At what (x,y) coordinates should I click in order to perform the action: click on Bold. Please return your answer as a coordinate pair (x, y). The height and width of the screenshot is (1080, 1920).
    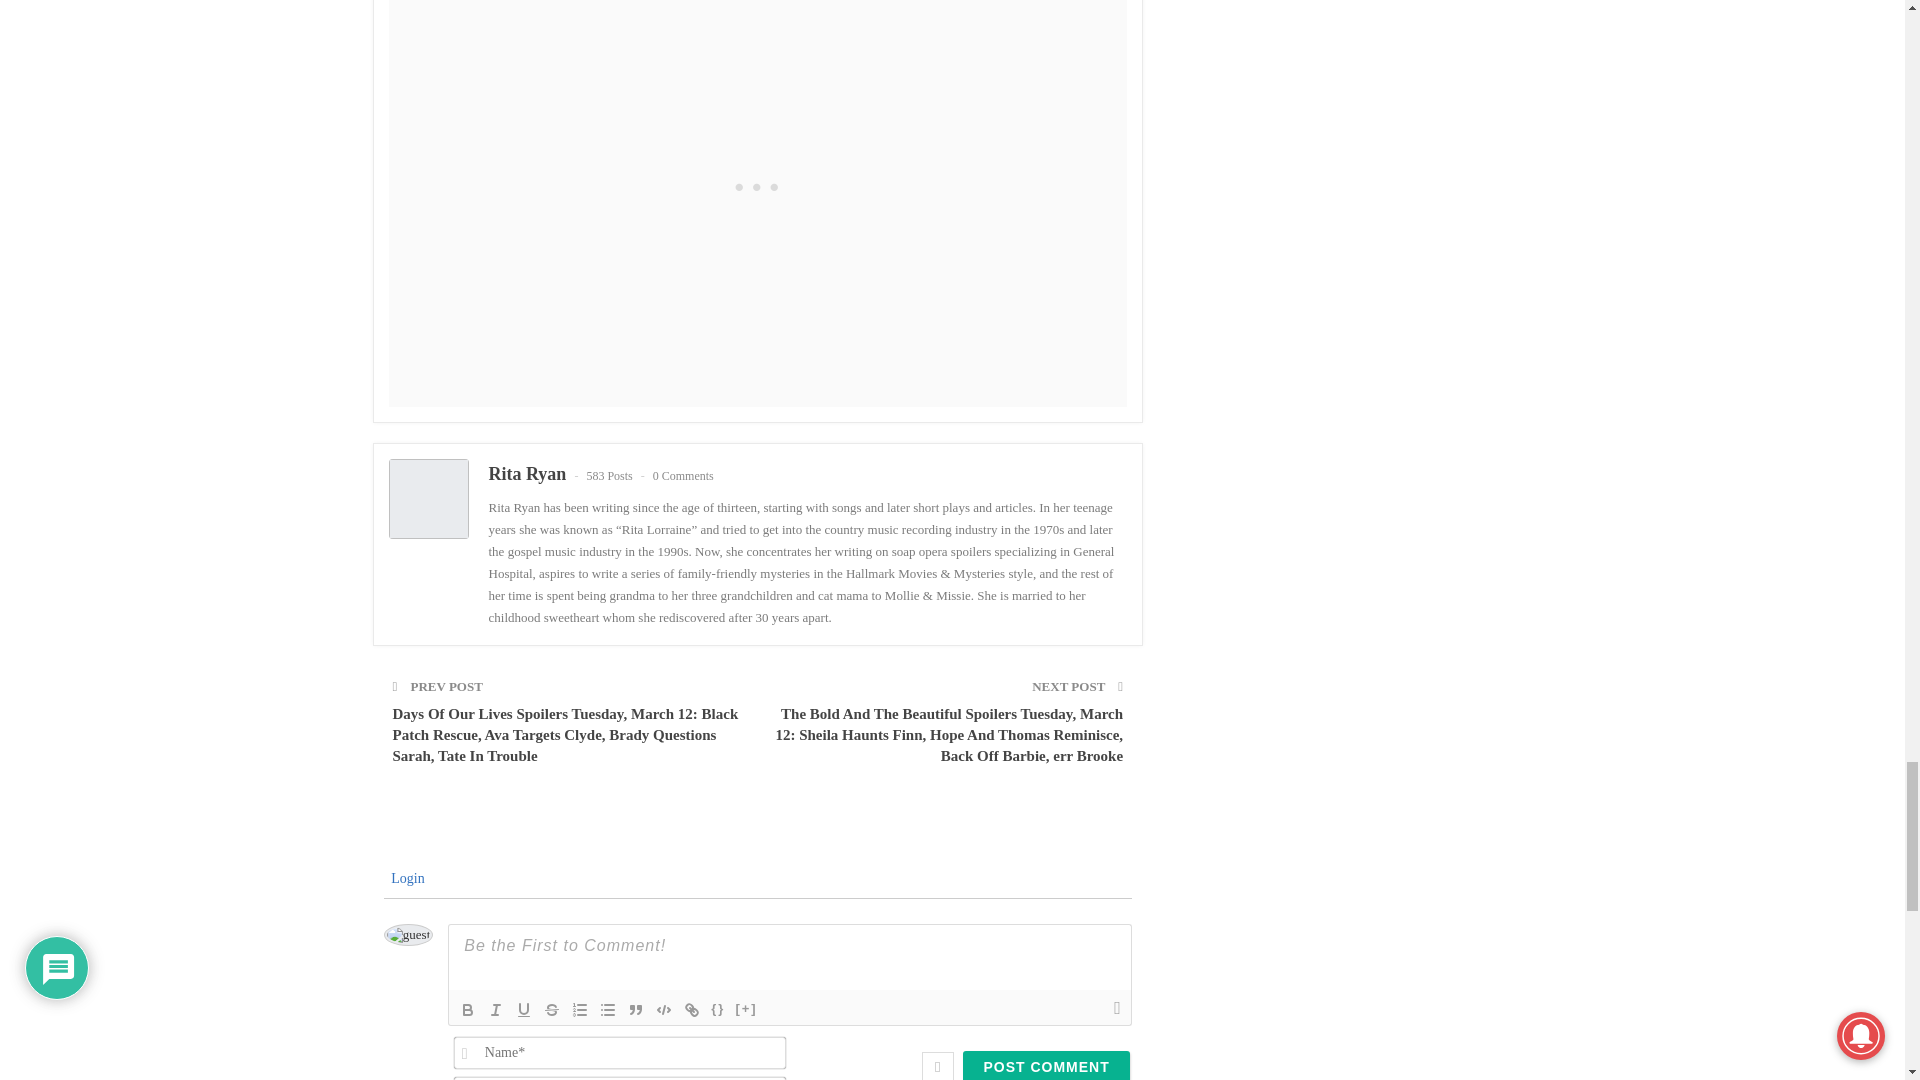
    Looking at the image, I should click on (467, 1009).